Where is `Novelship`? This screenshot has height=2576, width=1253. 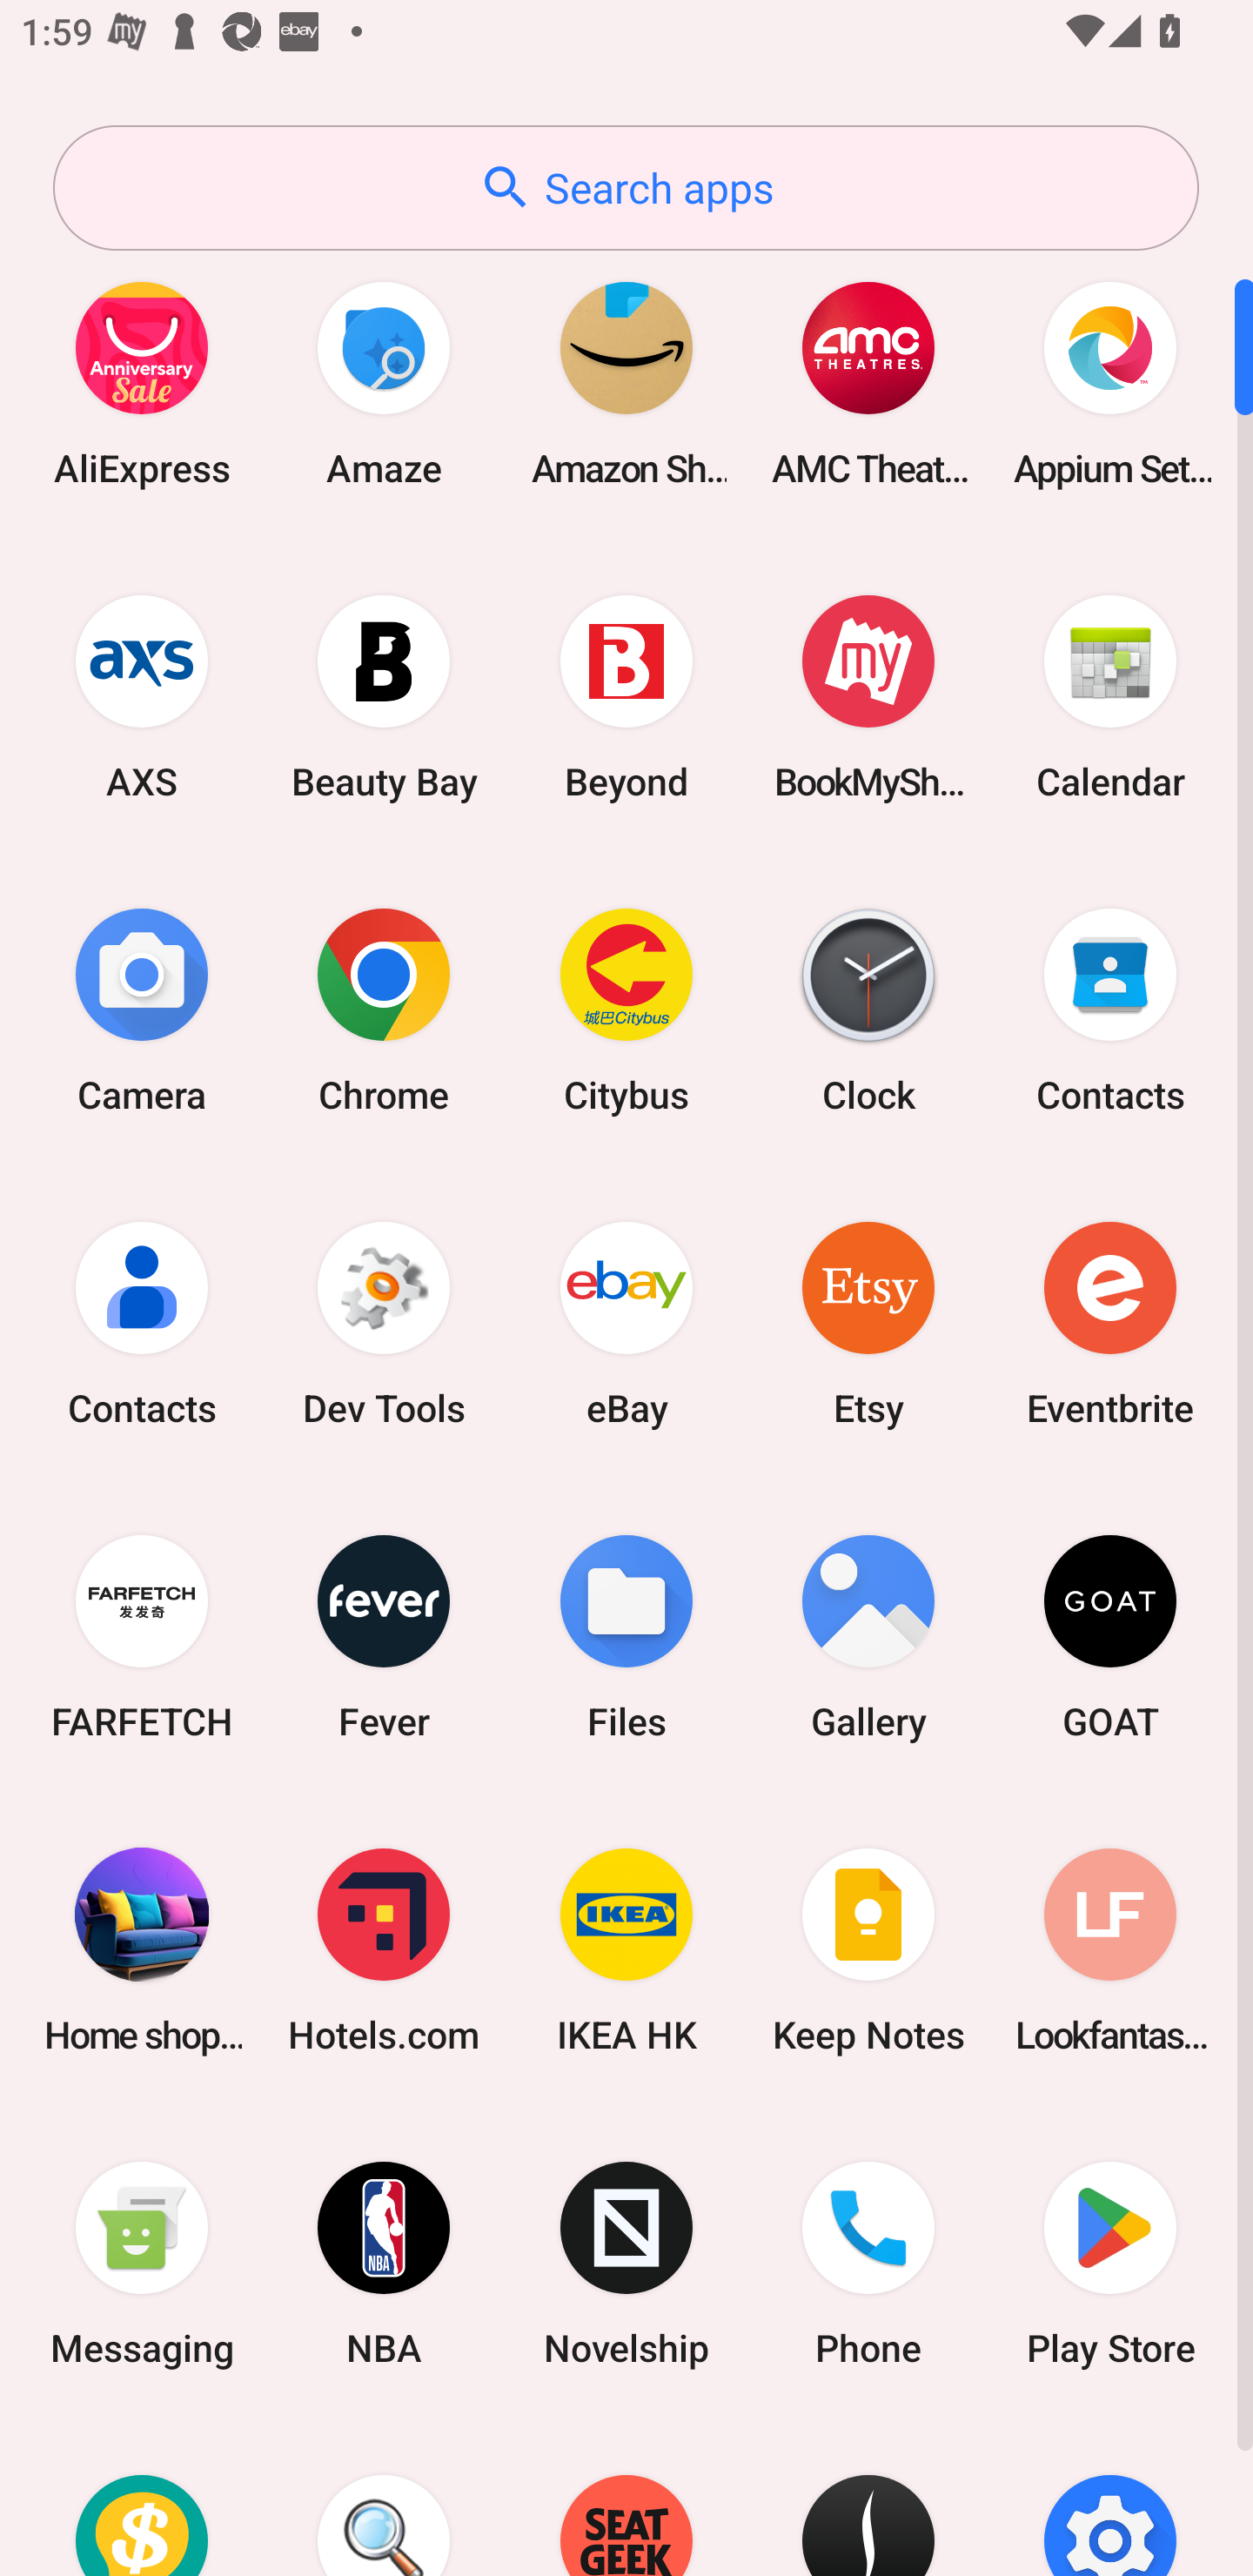
Novelship is located at coordinates (626, 2264).